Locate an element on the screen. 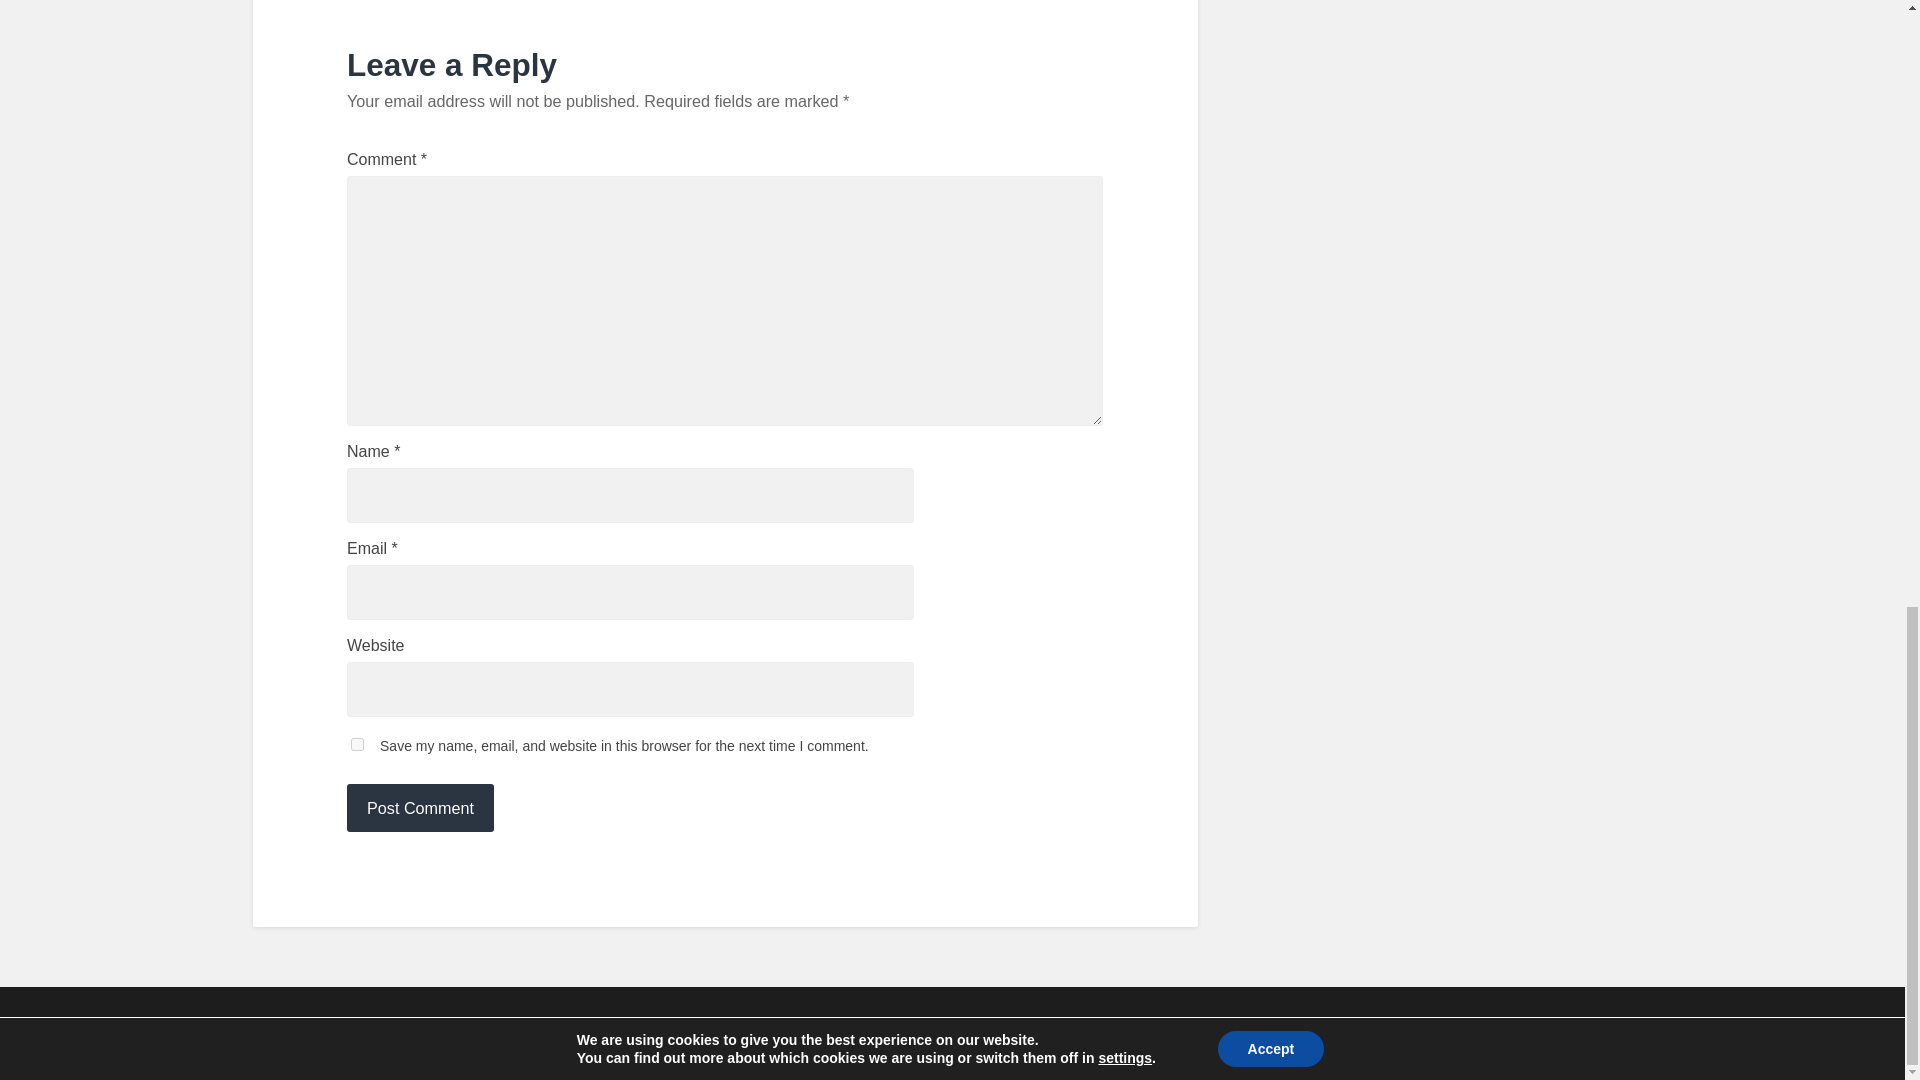 The image size is (1920, 1080). ANDERS NOREN is located at coordinates (1540, 1032).